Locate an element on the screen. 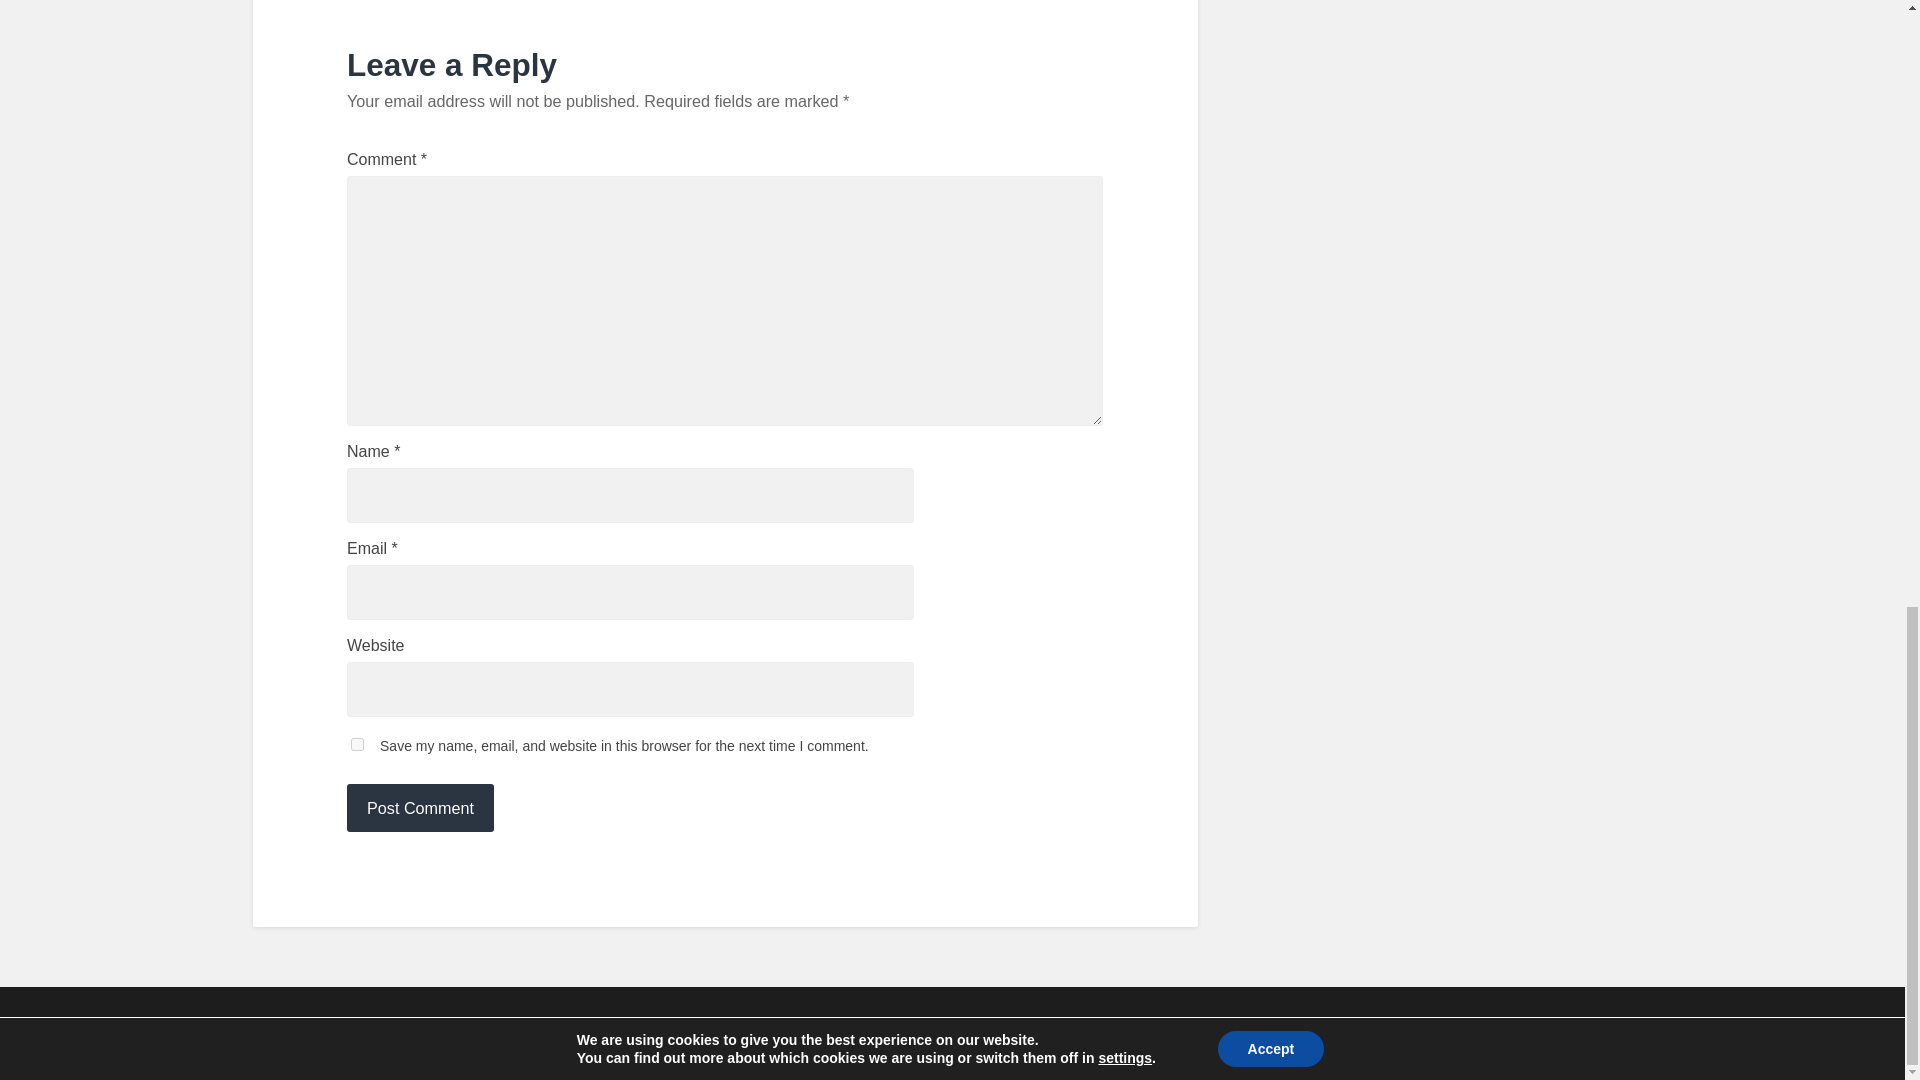 The image size is (1920, 1080). ANDERS NOREN is located at coordinates (1540, 1032).